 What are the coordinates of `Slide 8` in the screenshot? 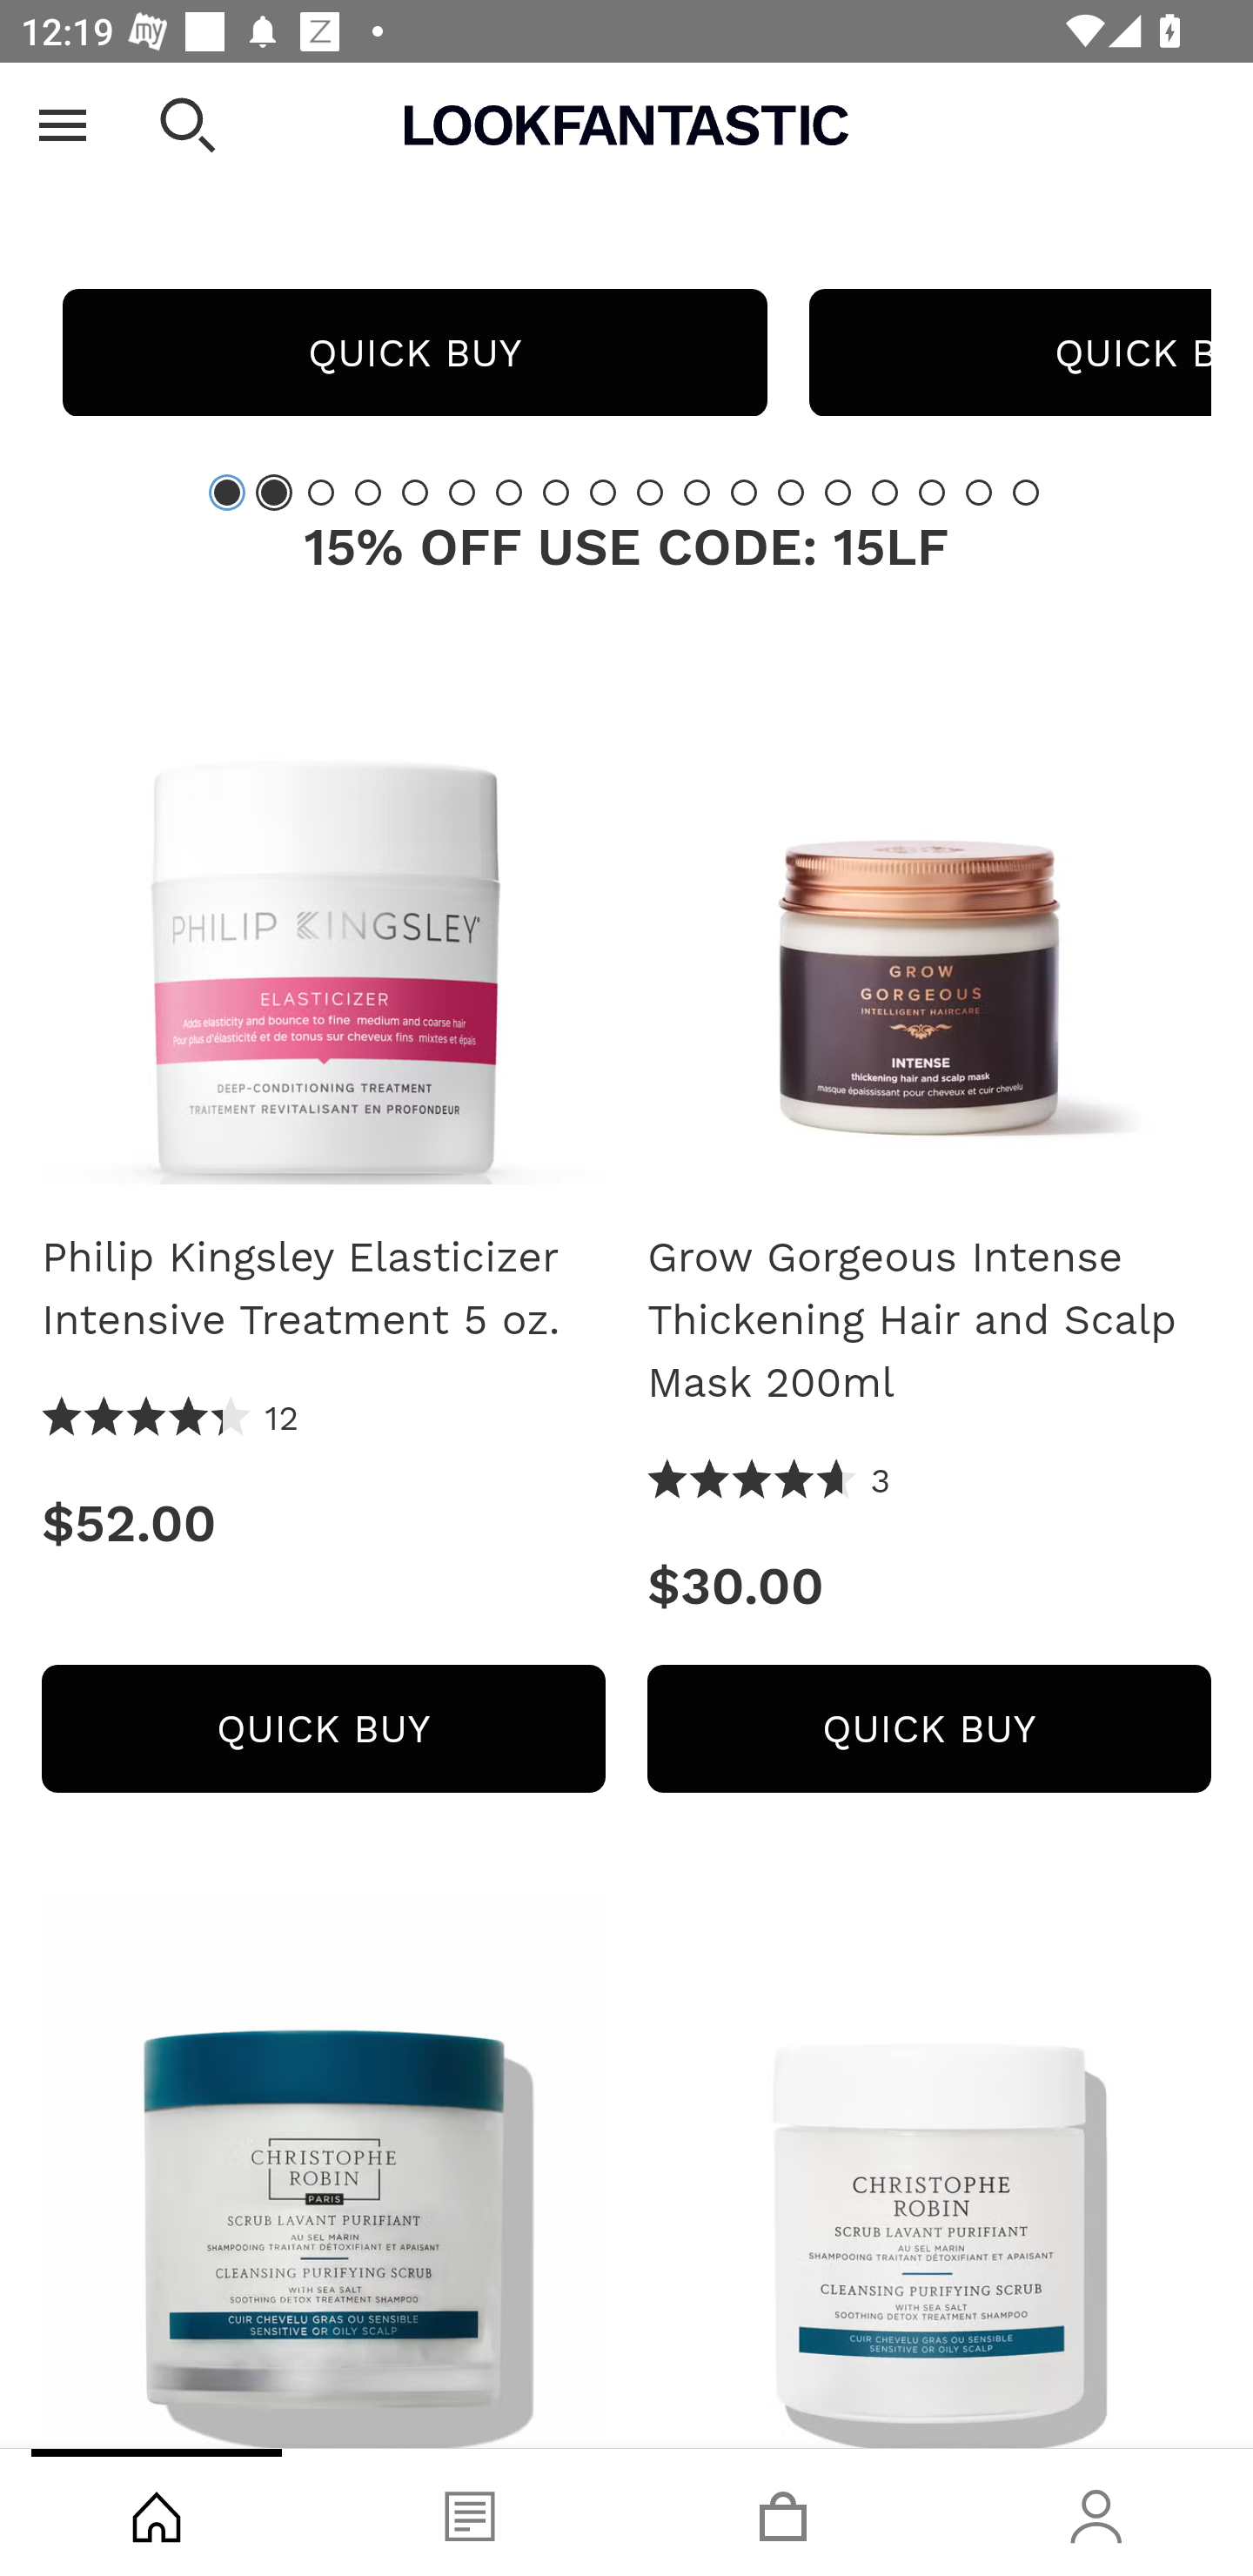 It's located at (555, 492).